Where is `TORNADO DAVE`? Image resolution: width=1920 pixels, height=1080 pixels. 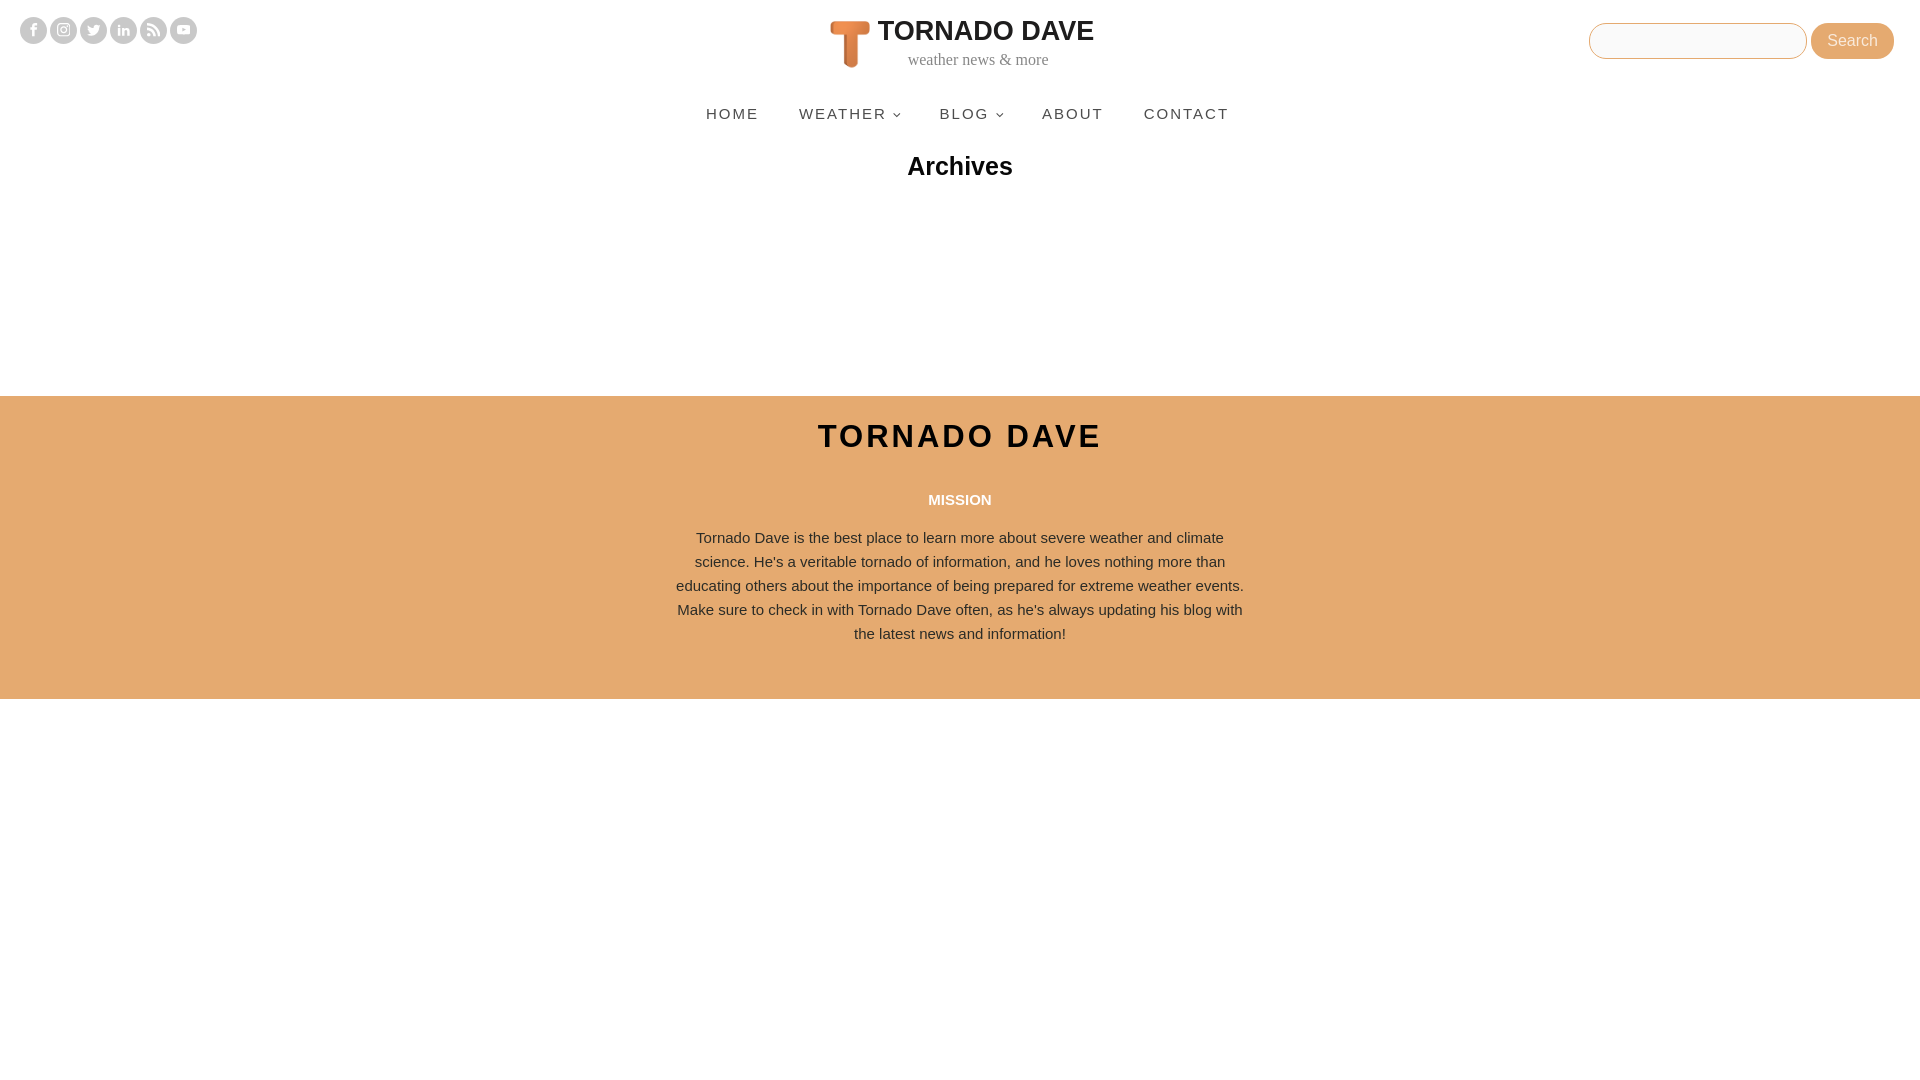 TORNADO DAVE is located at coordinates (960, 436).